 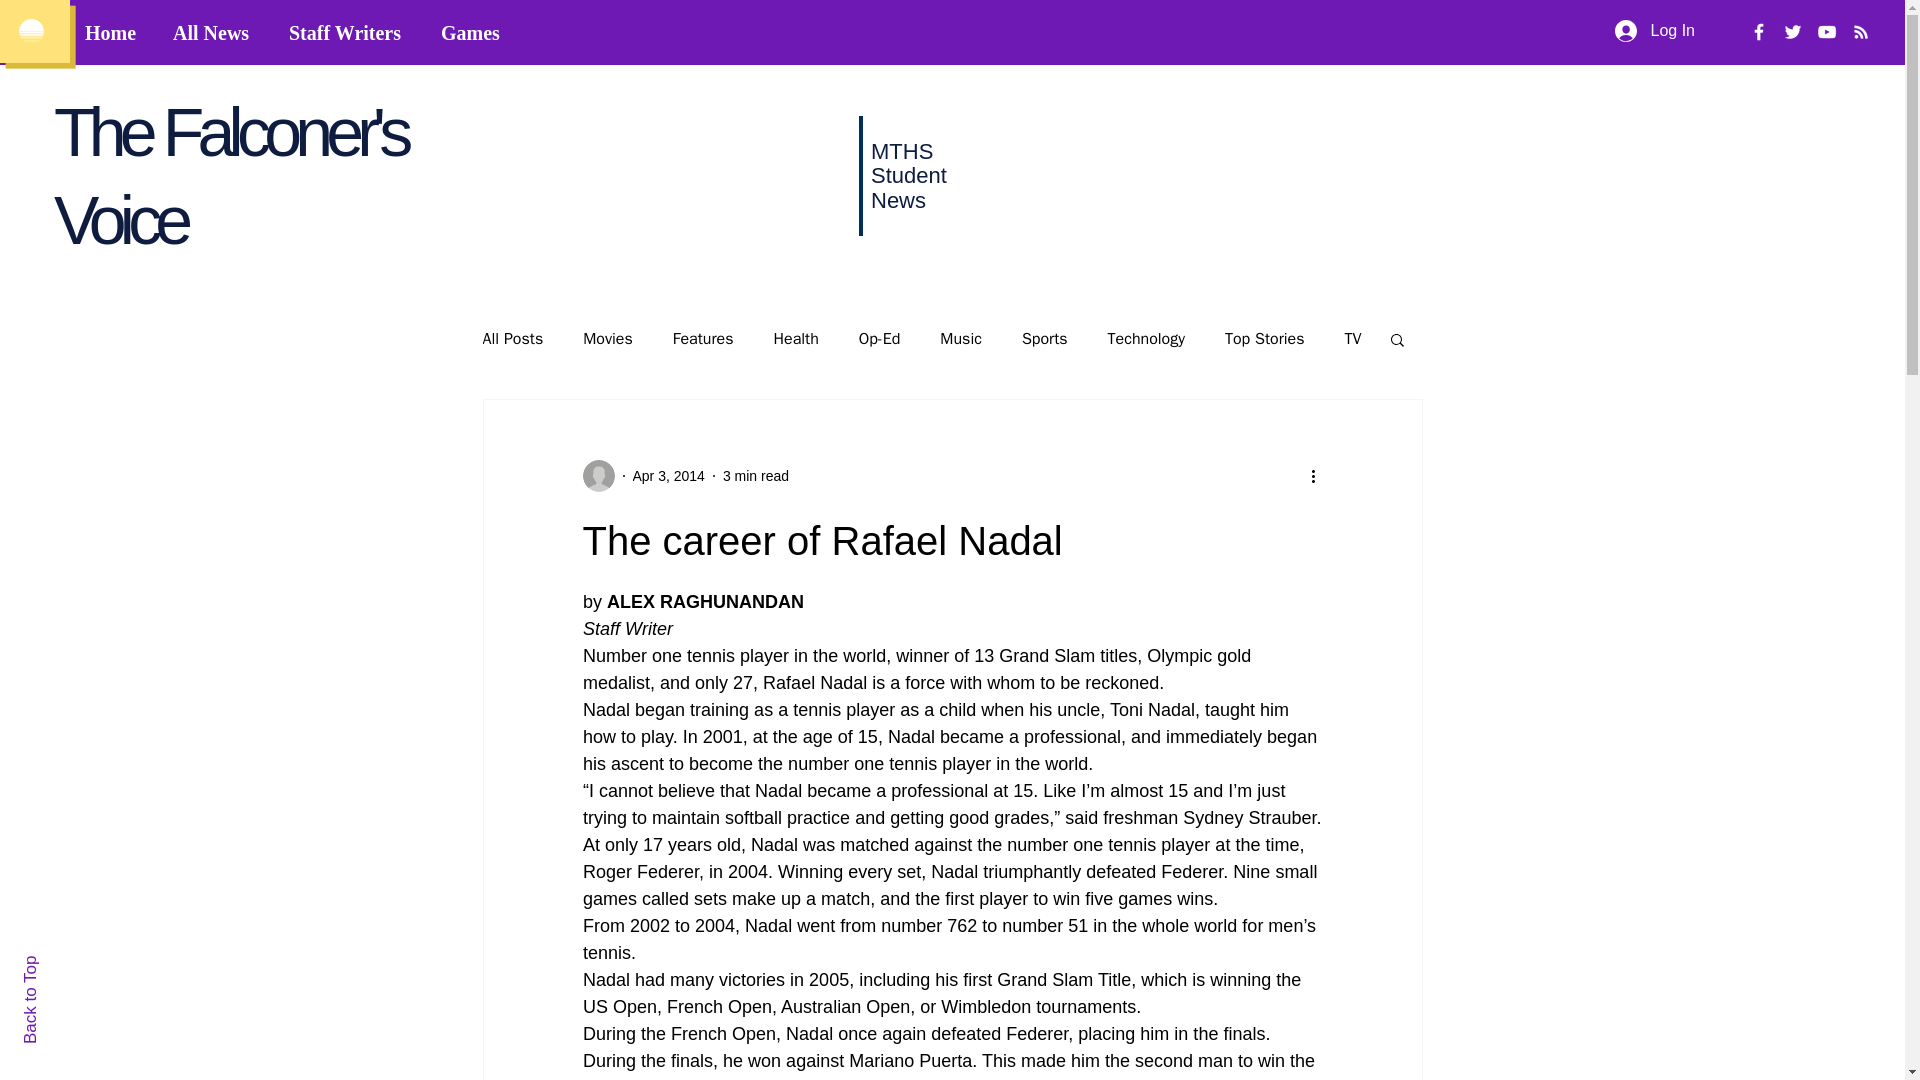 I want to click on Features, so click(x=703, y=338).